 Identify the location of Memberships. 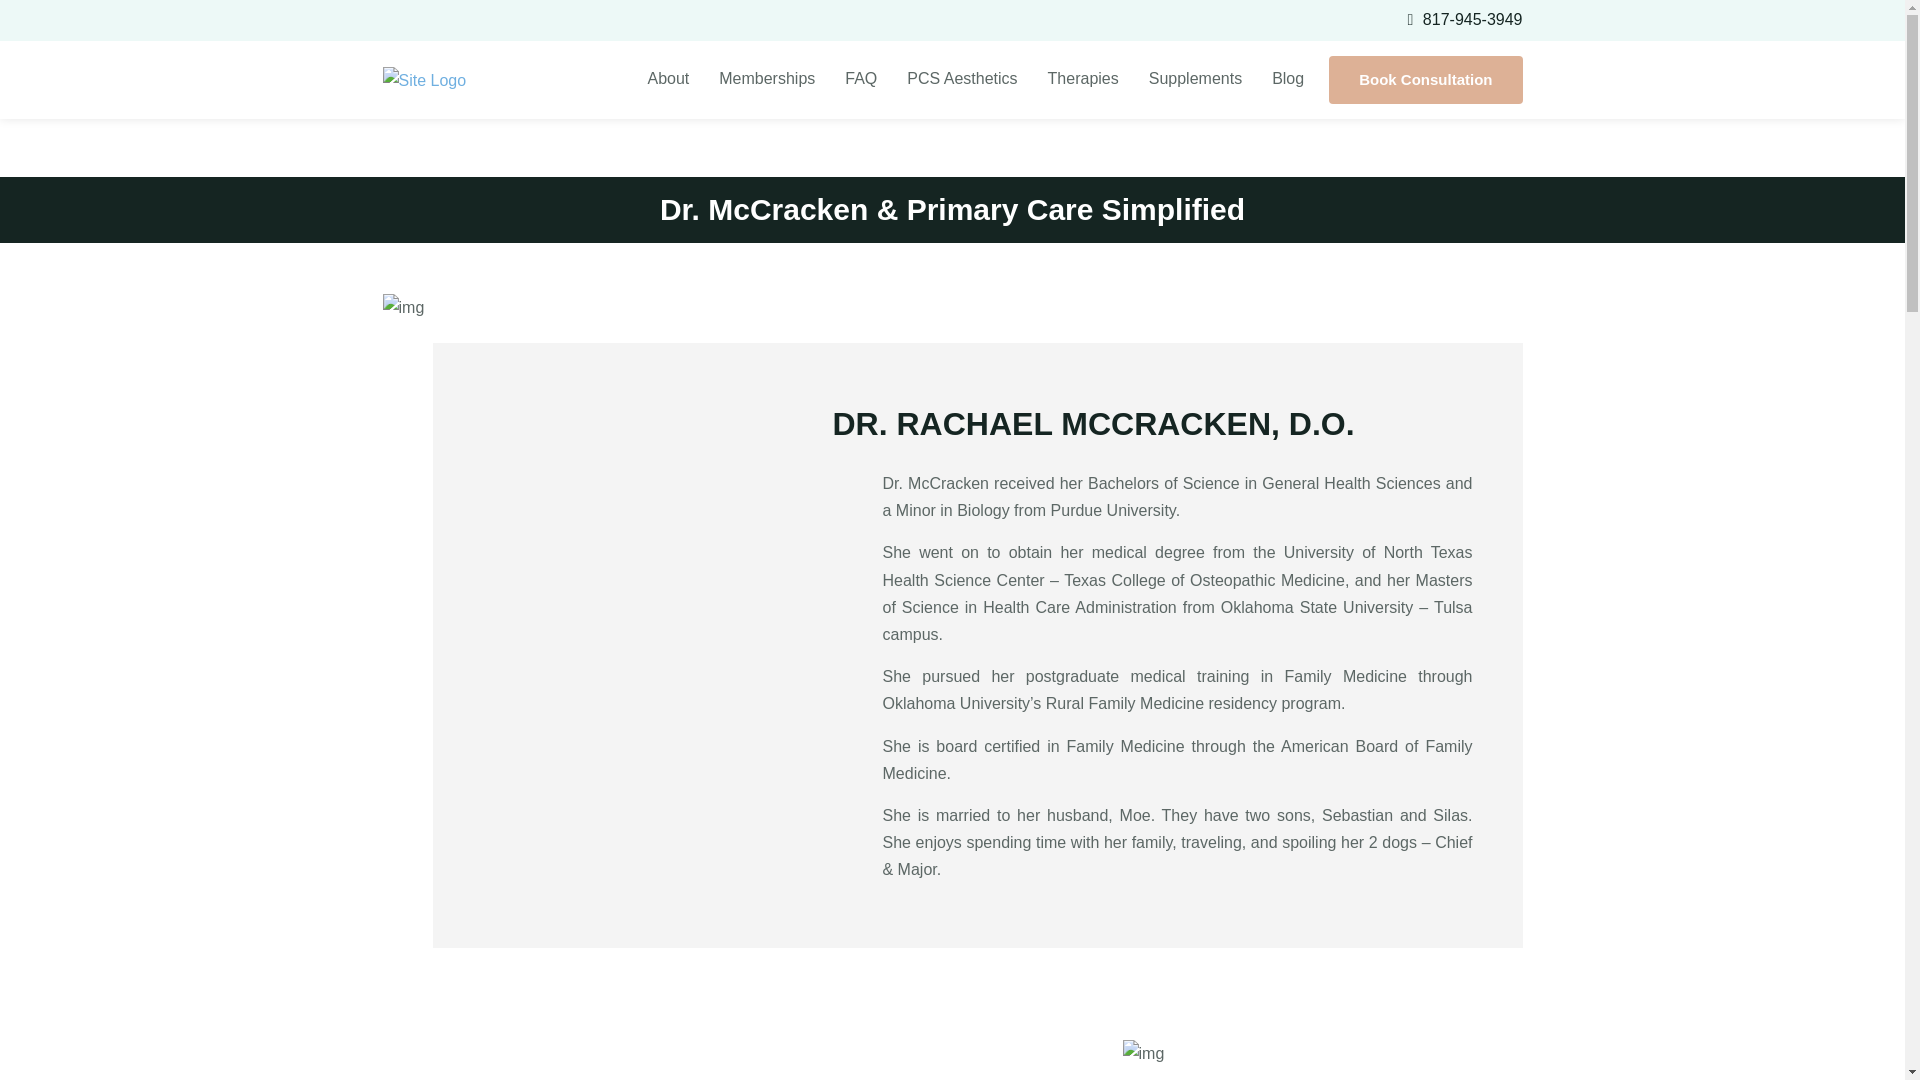
(766, 78).